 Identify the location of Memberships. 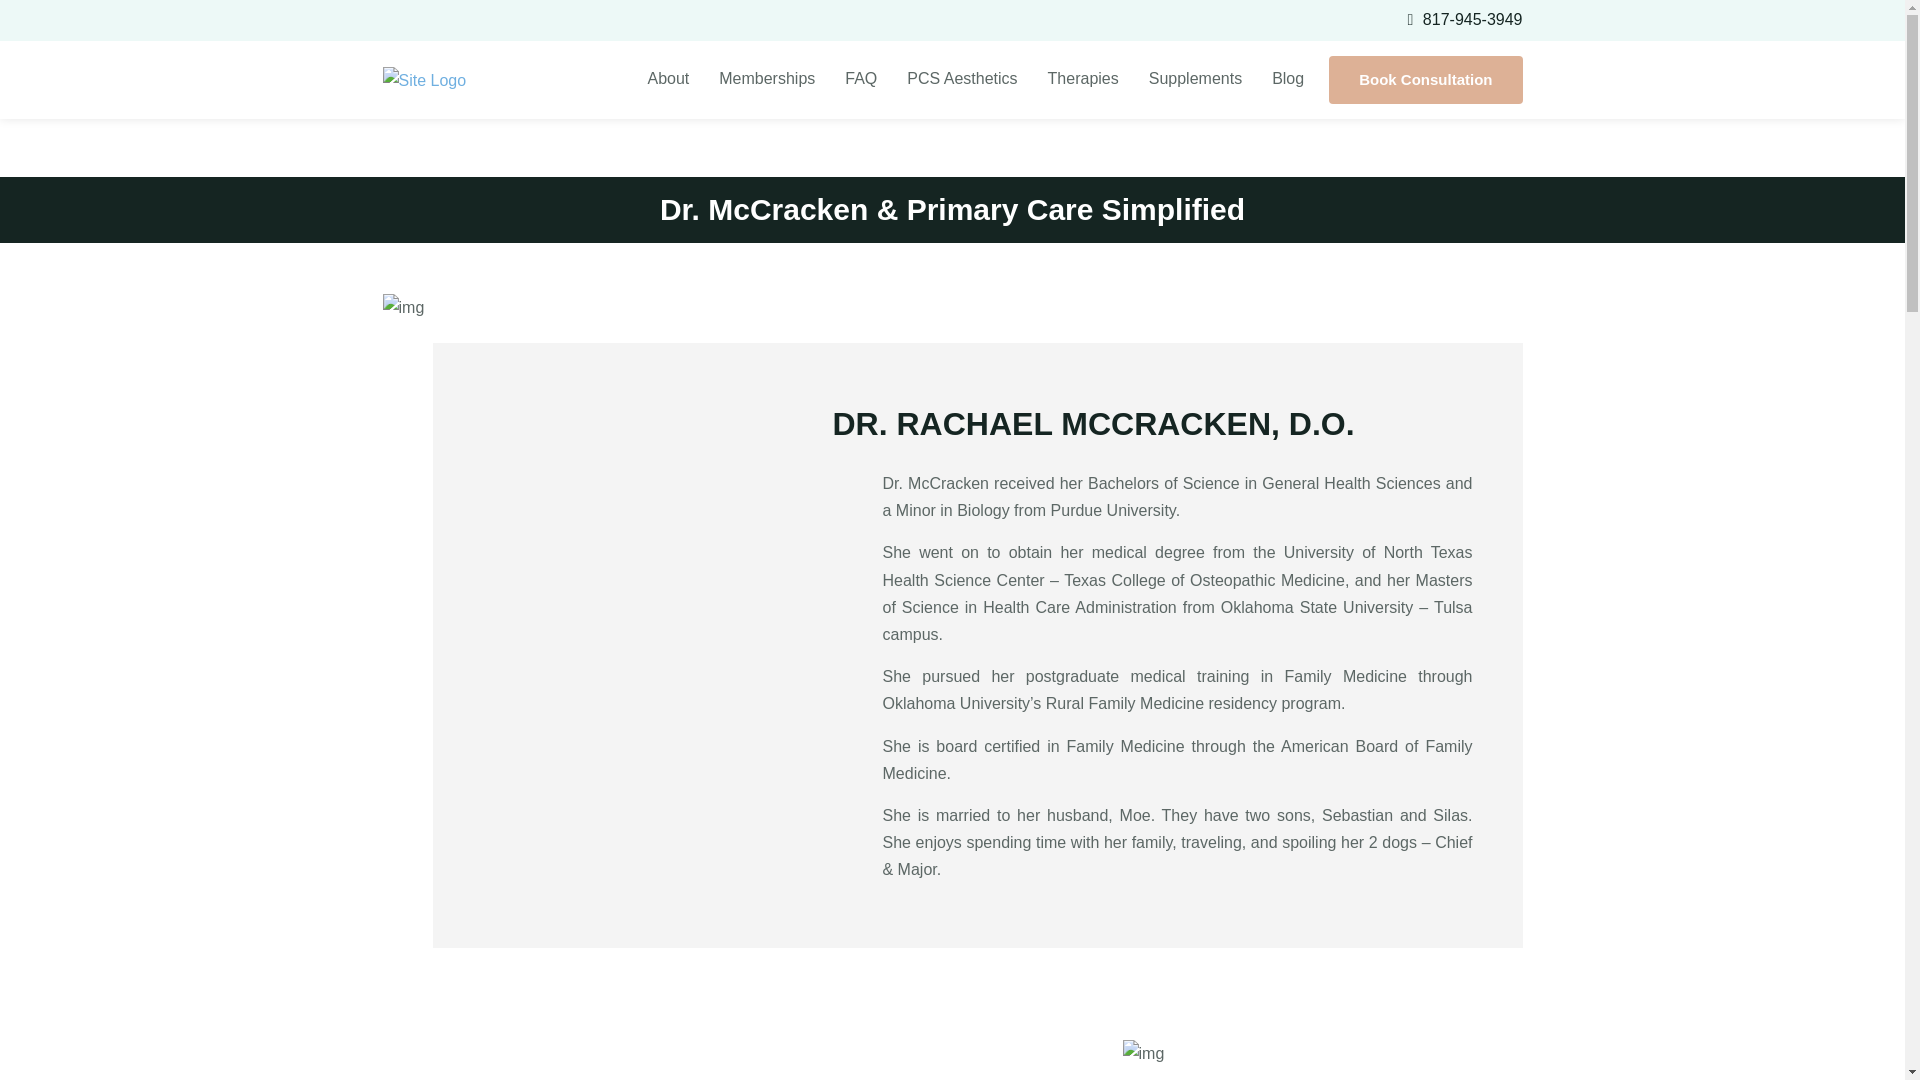
(766, 78).